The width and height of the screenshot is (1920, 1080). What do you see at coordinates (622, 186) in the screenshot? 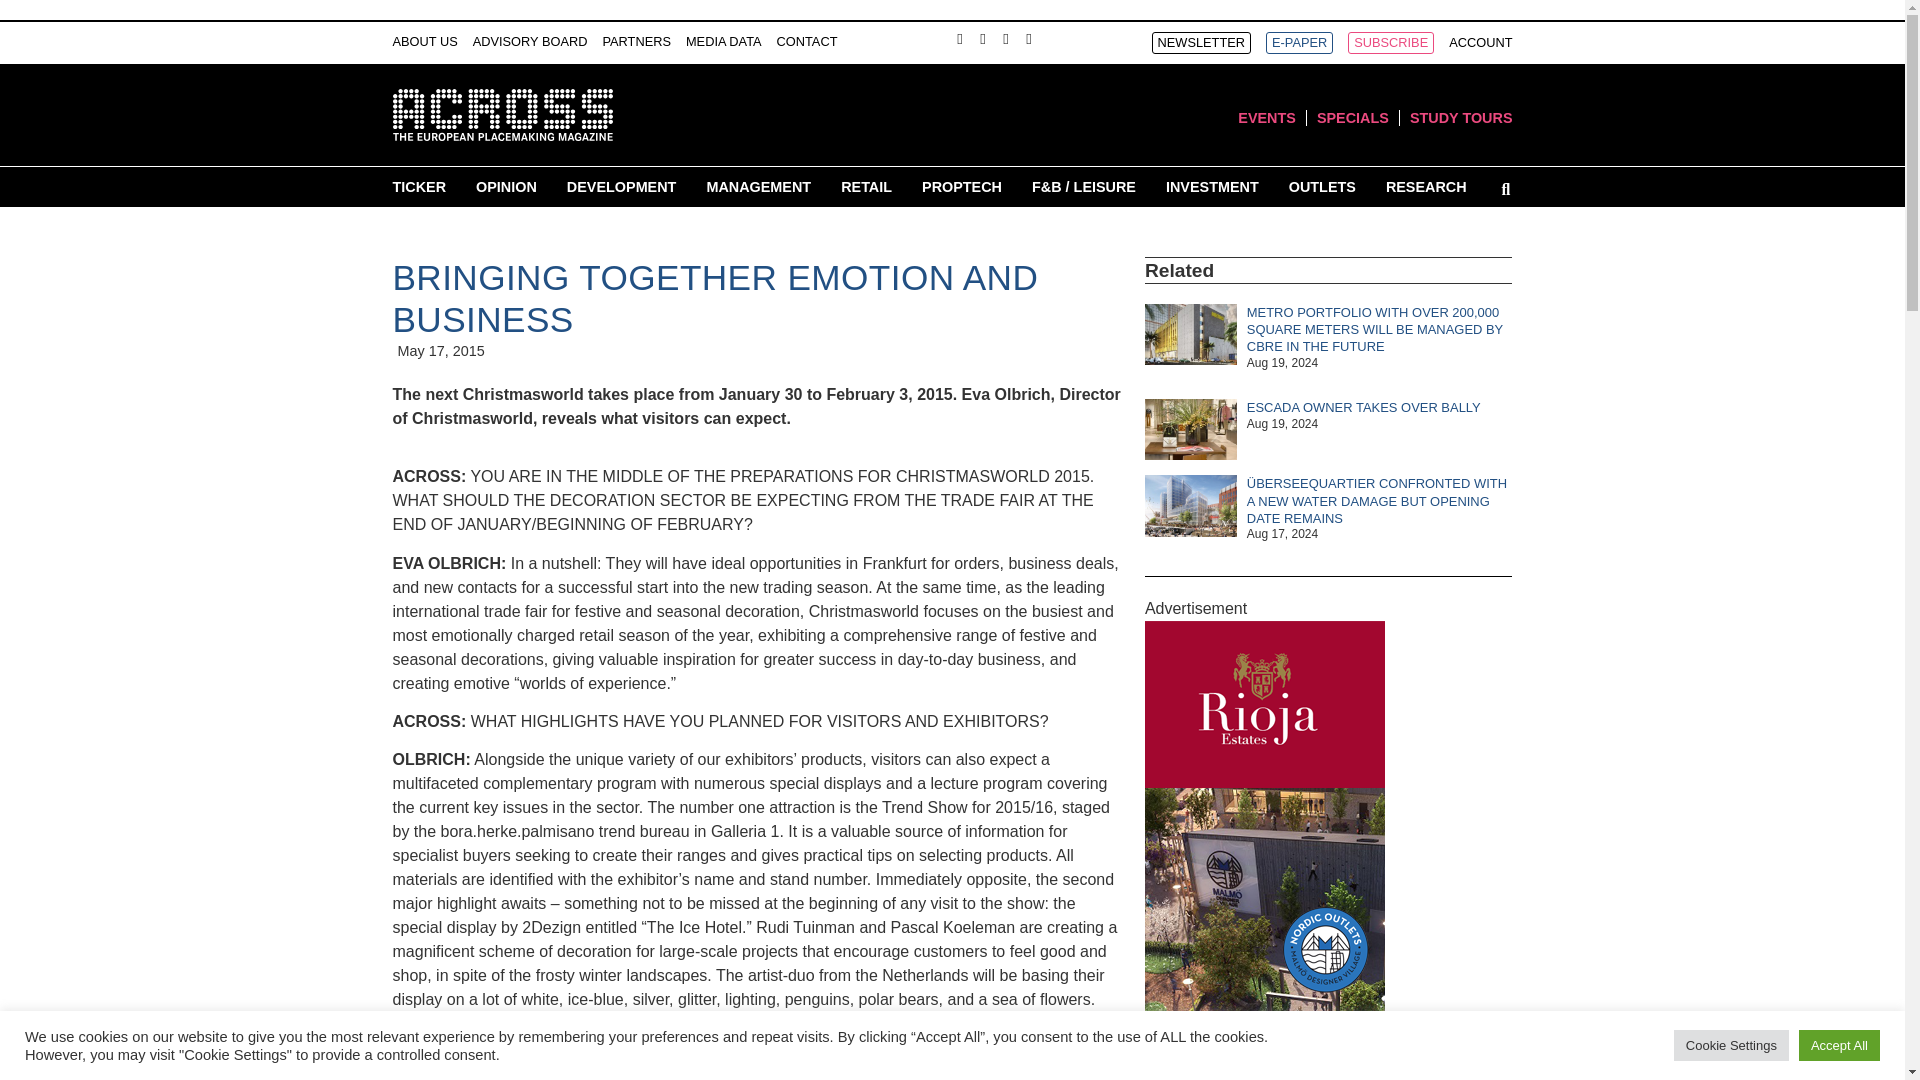
I see `DEVELOPMENT` at bounding box center [622, 186].